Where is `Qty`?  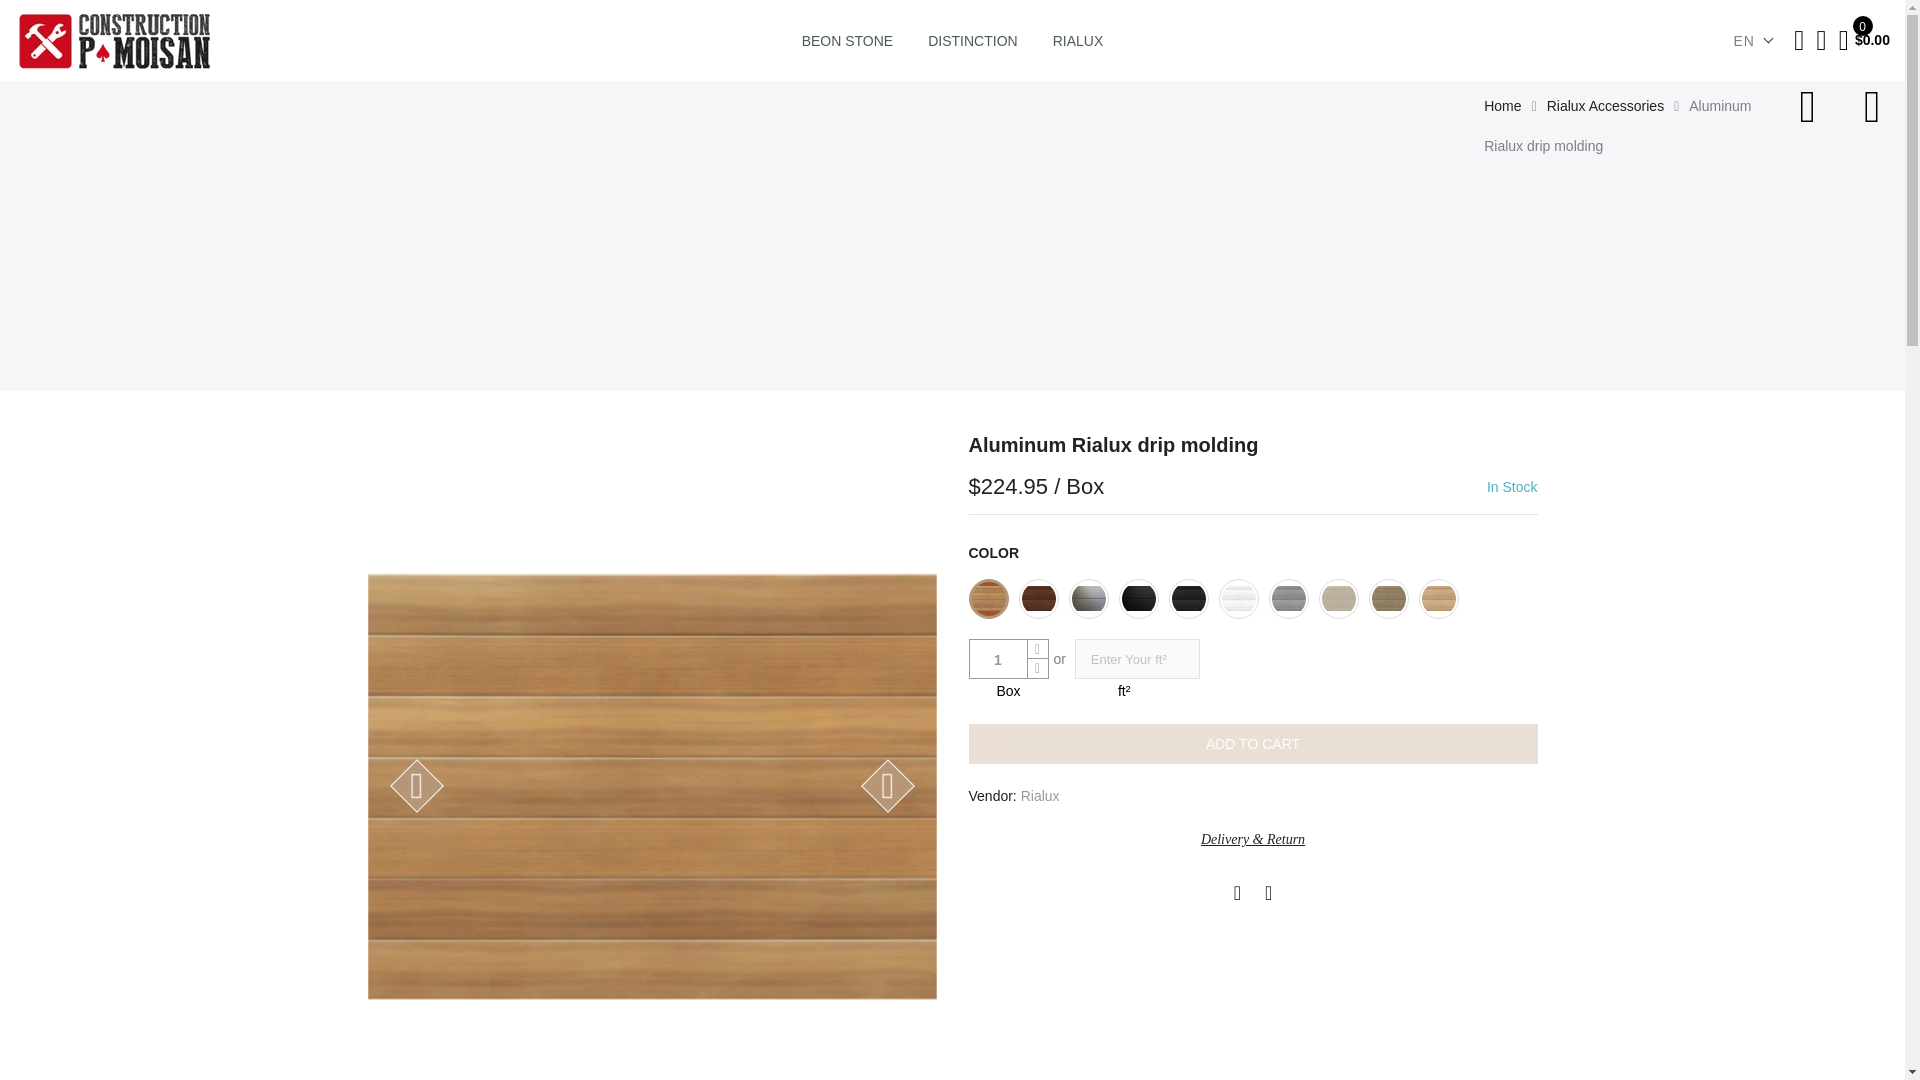
Qty is located at coordinates (998, 660).